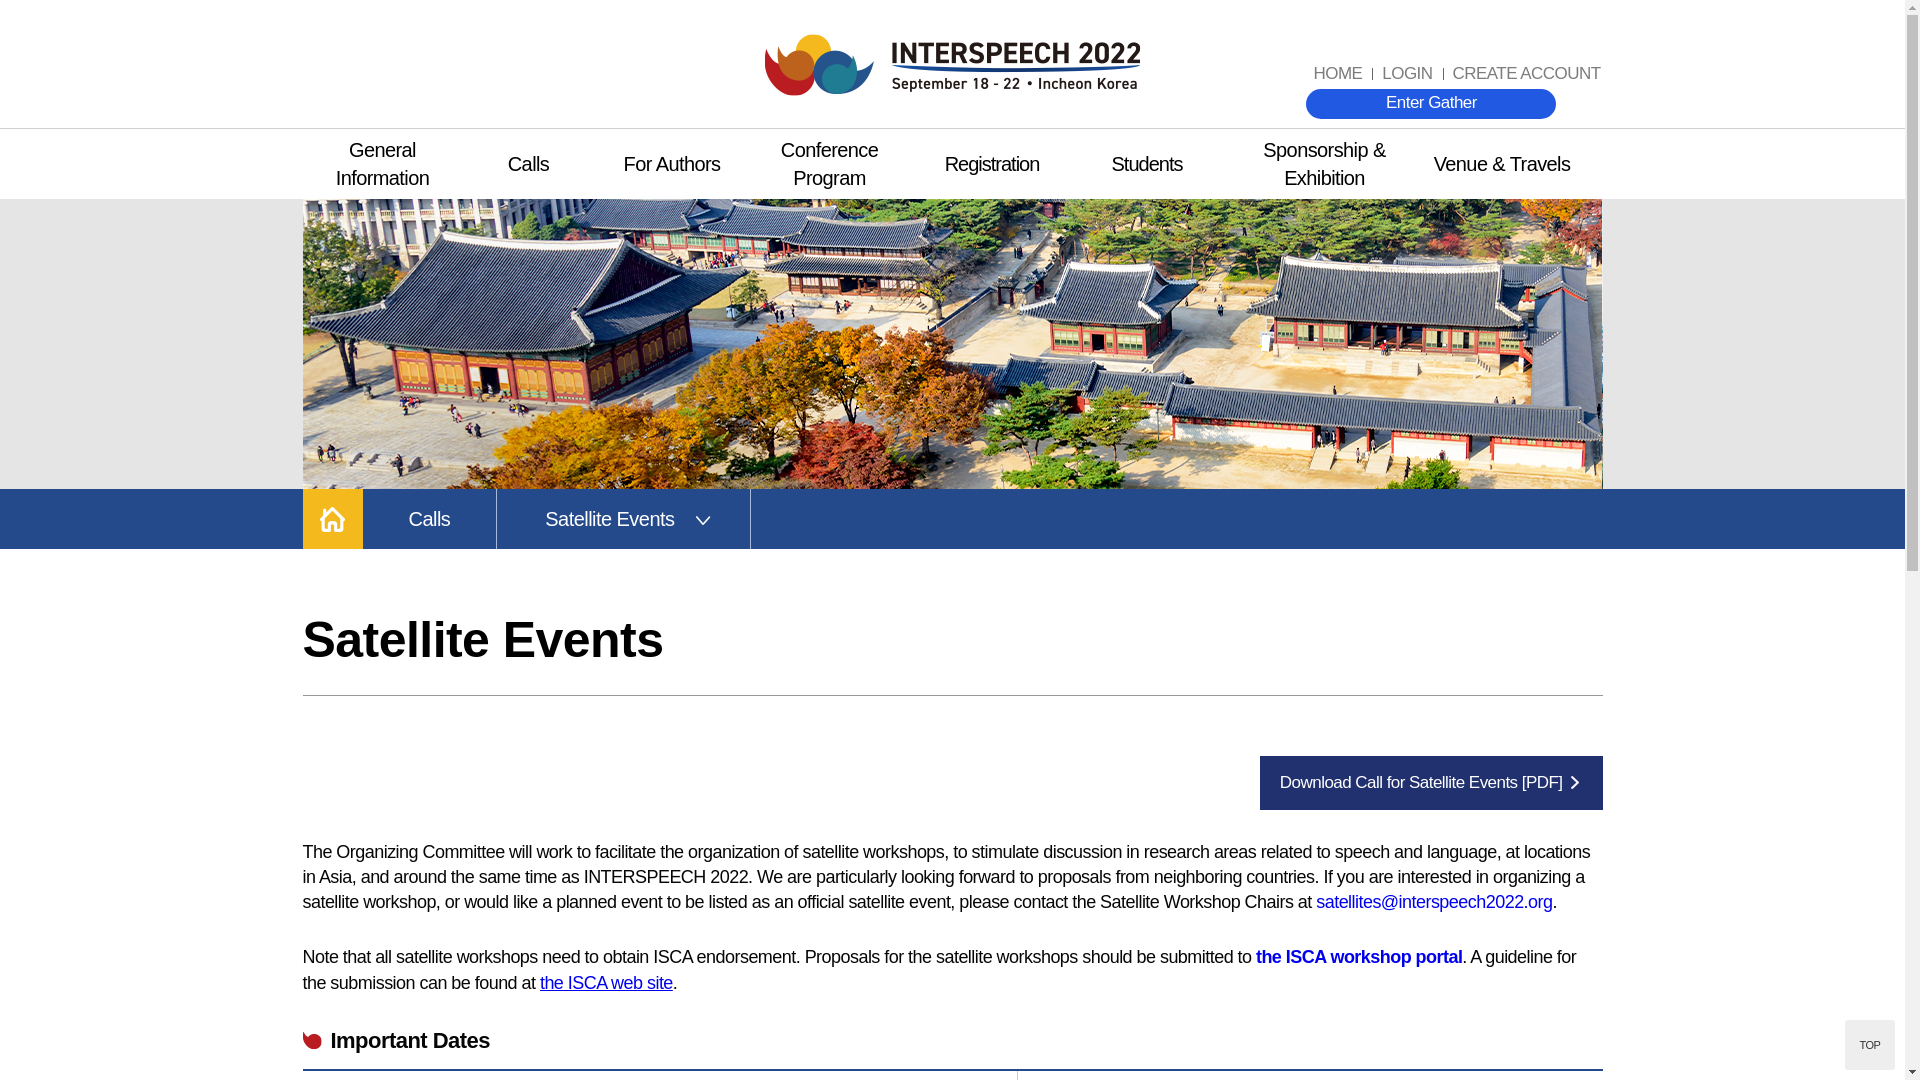 The height and width of the screenshot is (1080, 1920). I want to click on Calls, so click(528, 163).